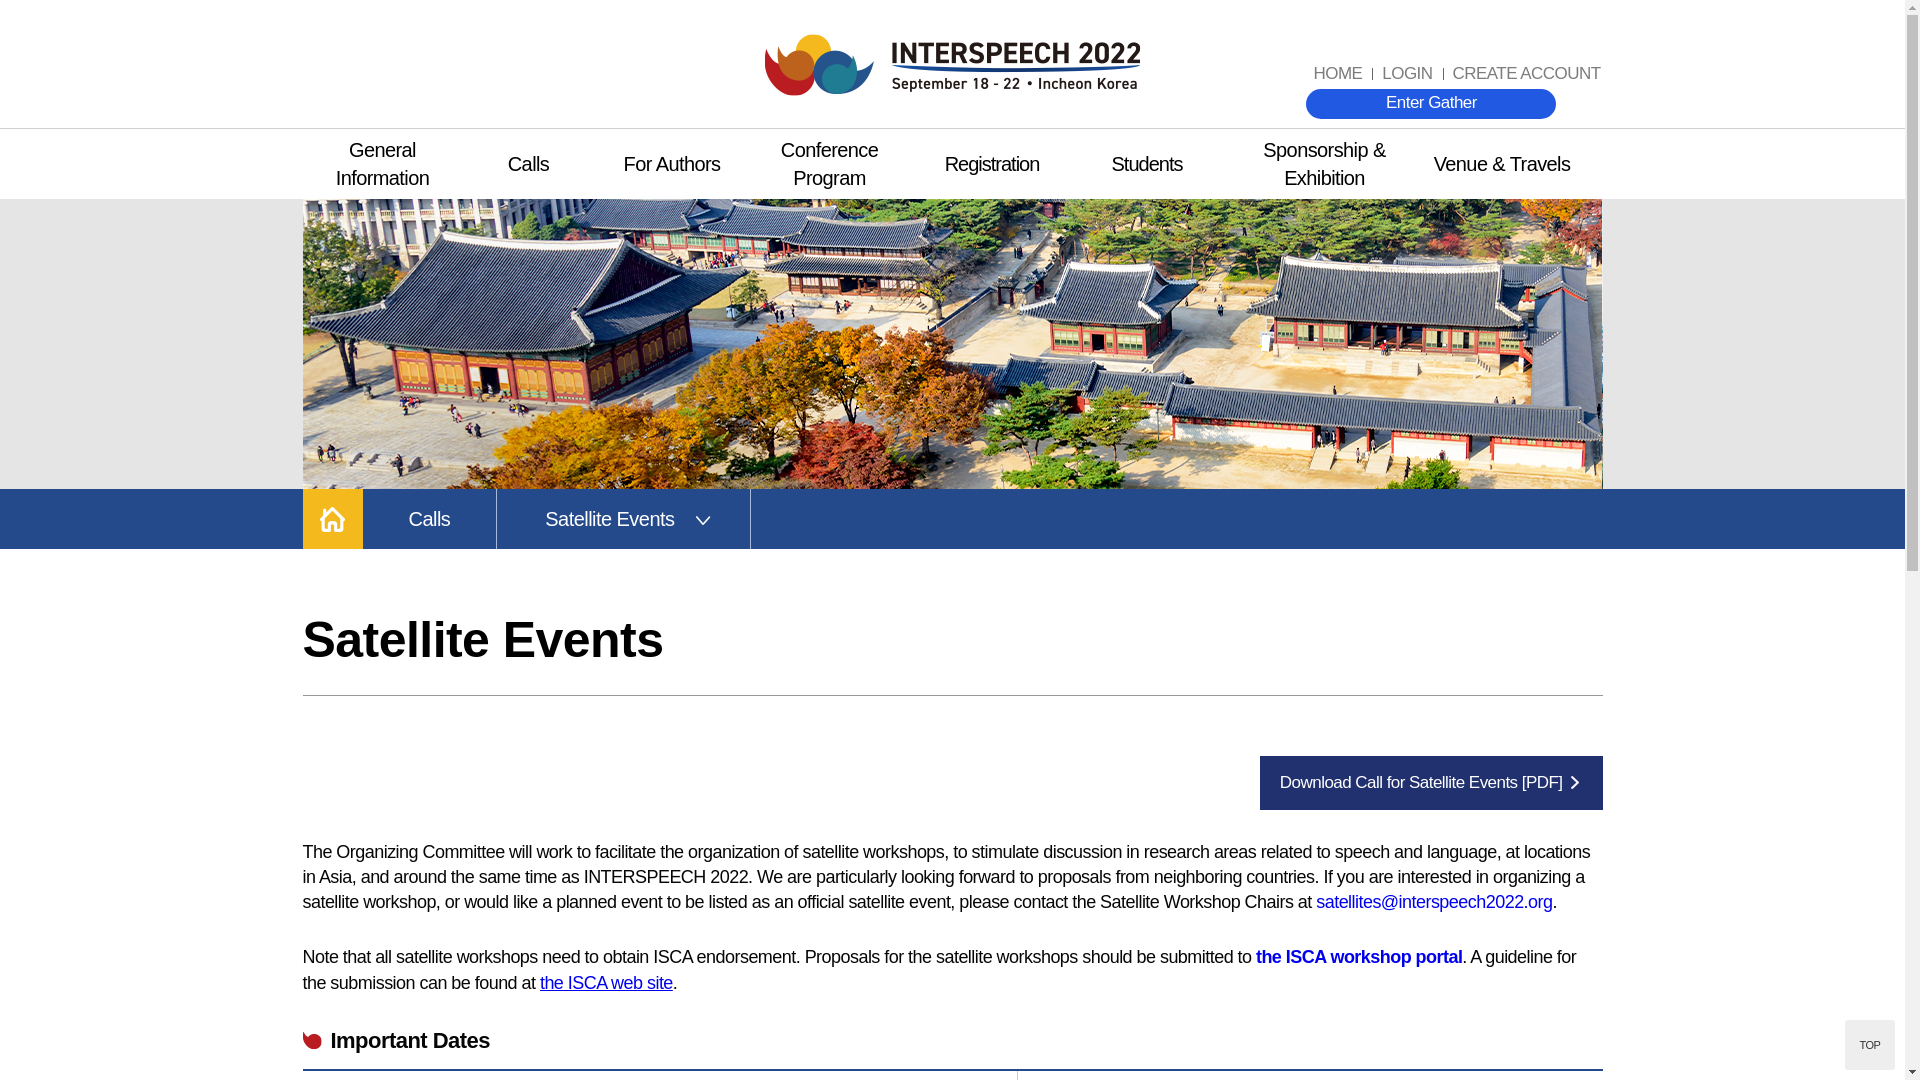 The height and width of the screenshot is (1080, 1920). I want to click on Calls, so click(528, 163).